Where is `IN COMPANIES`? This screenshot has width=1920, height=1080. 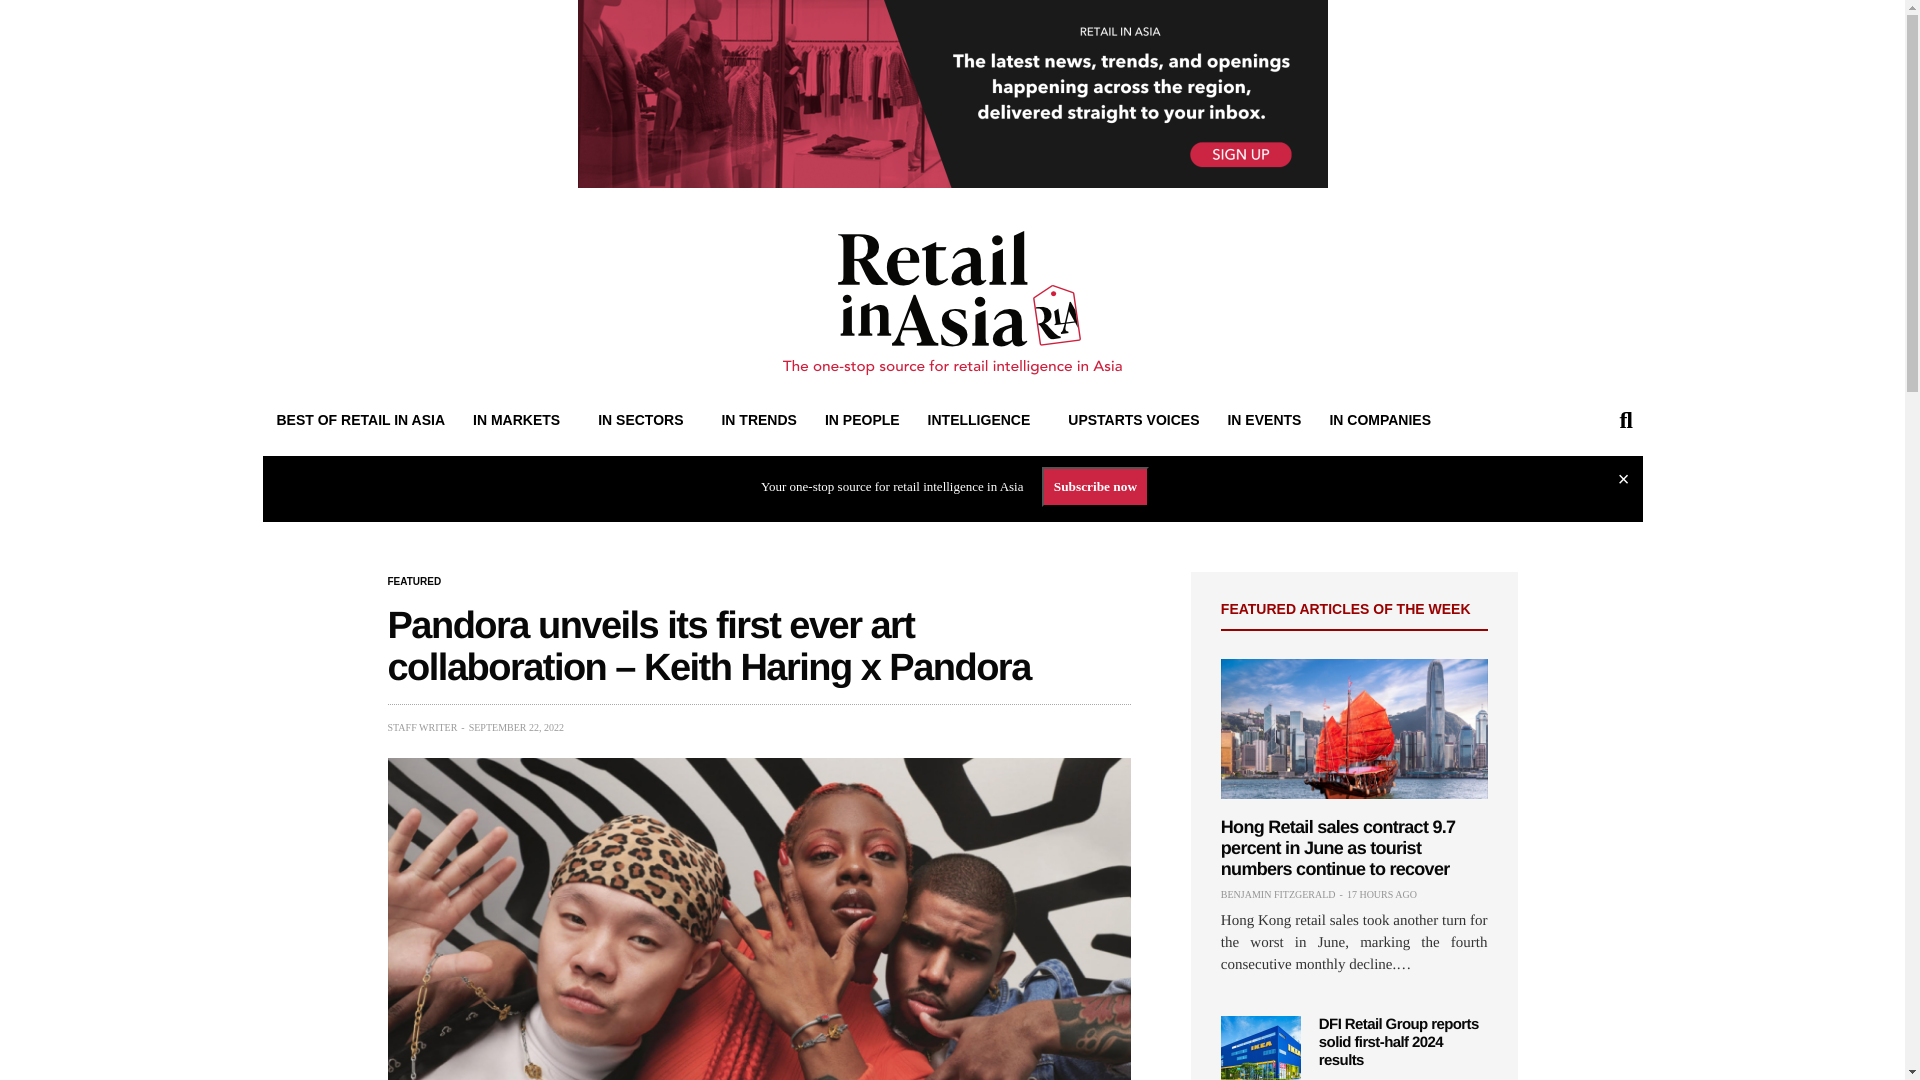 IN COMPANIES is located at coordinates (1379, 420).